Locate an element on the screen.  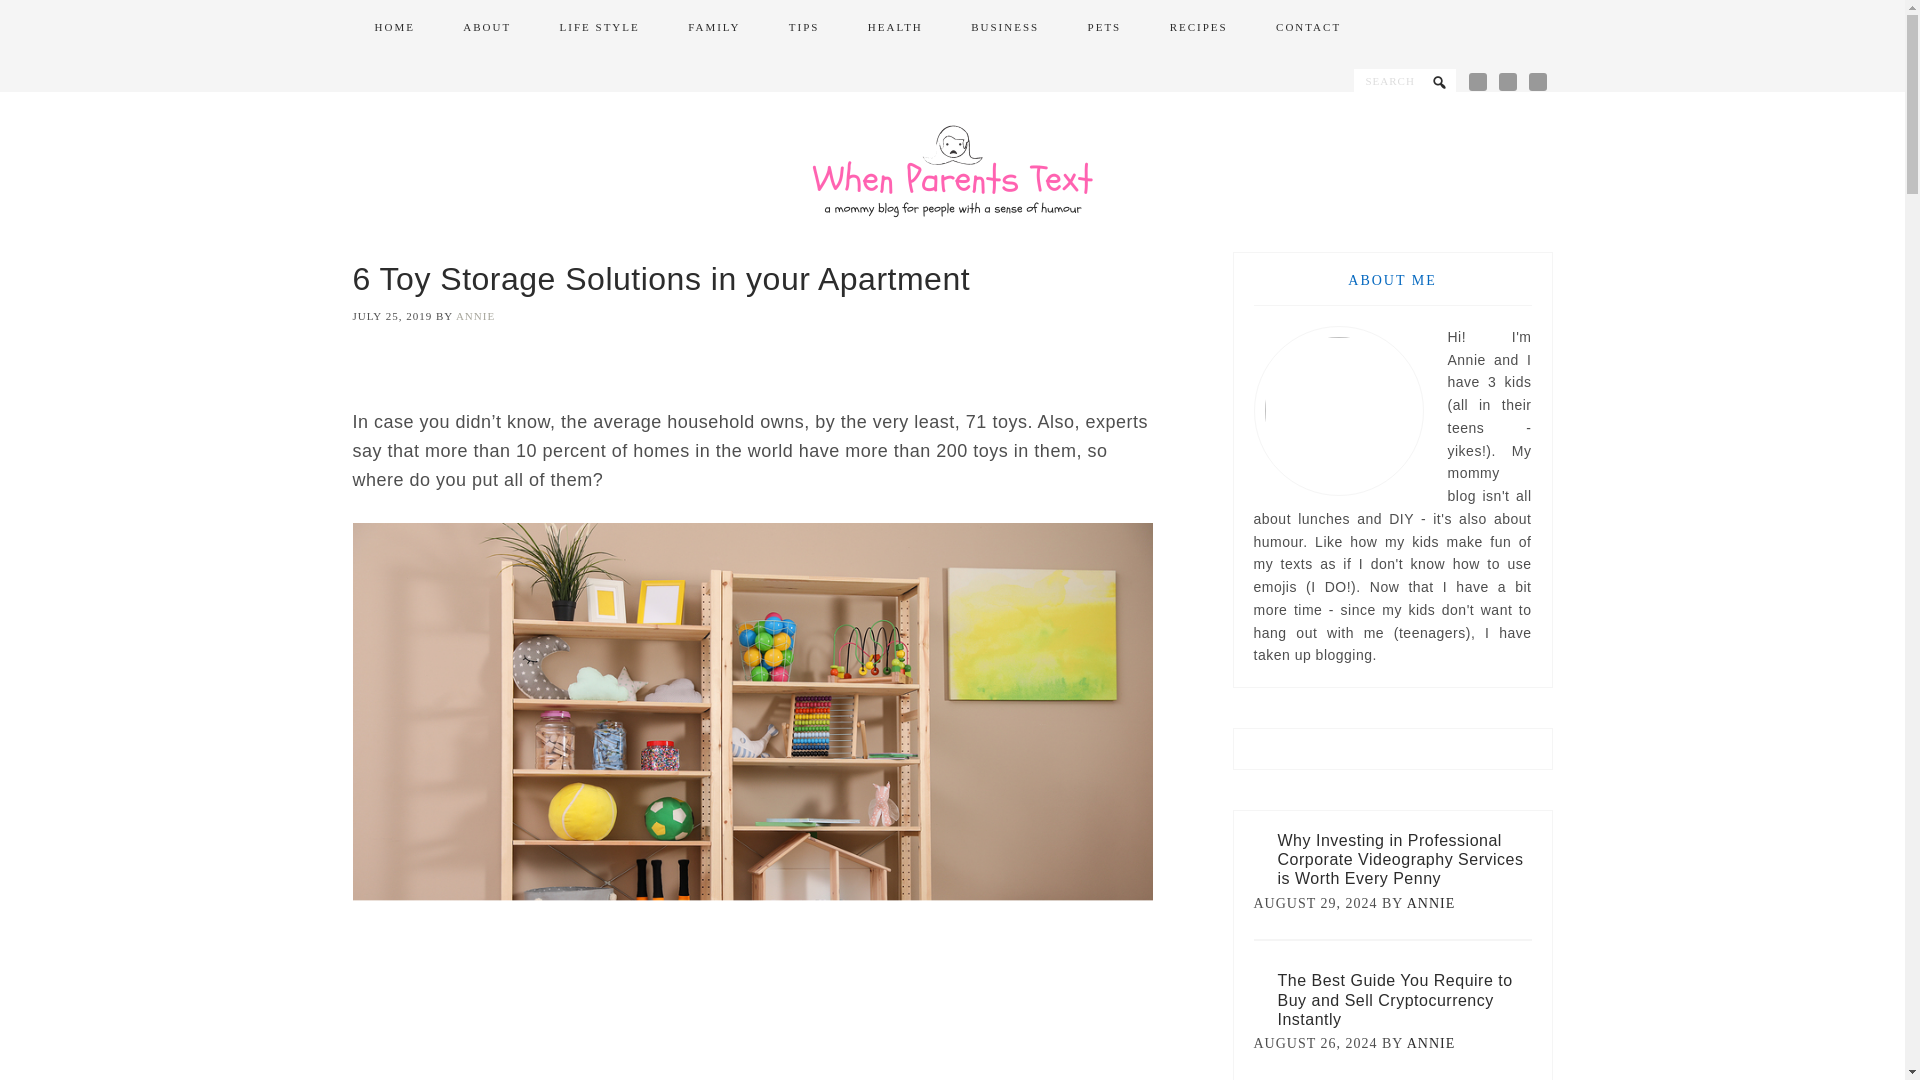
CONTACT is located at coordinates (1308, 28).